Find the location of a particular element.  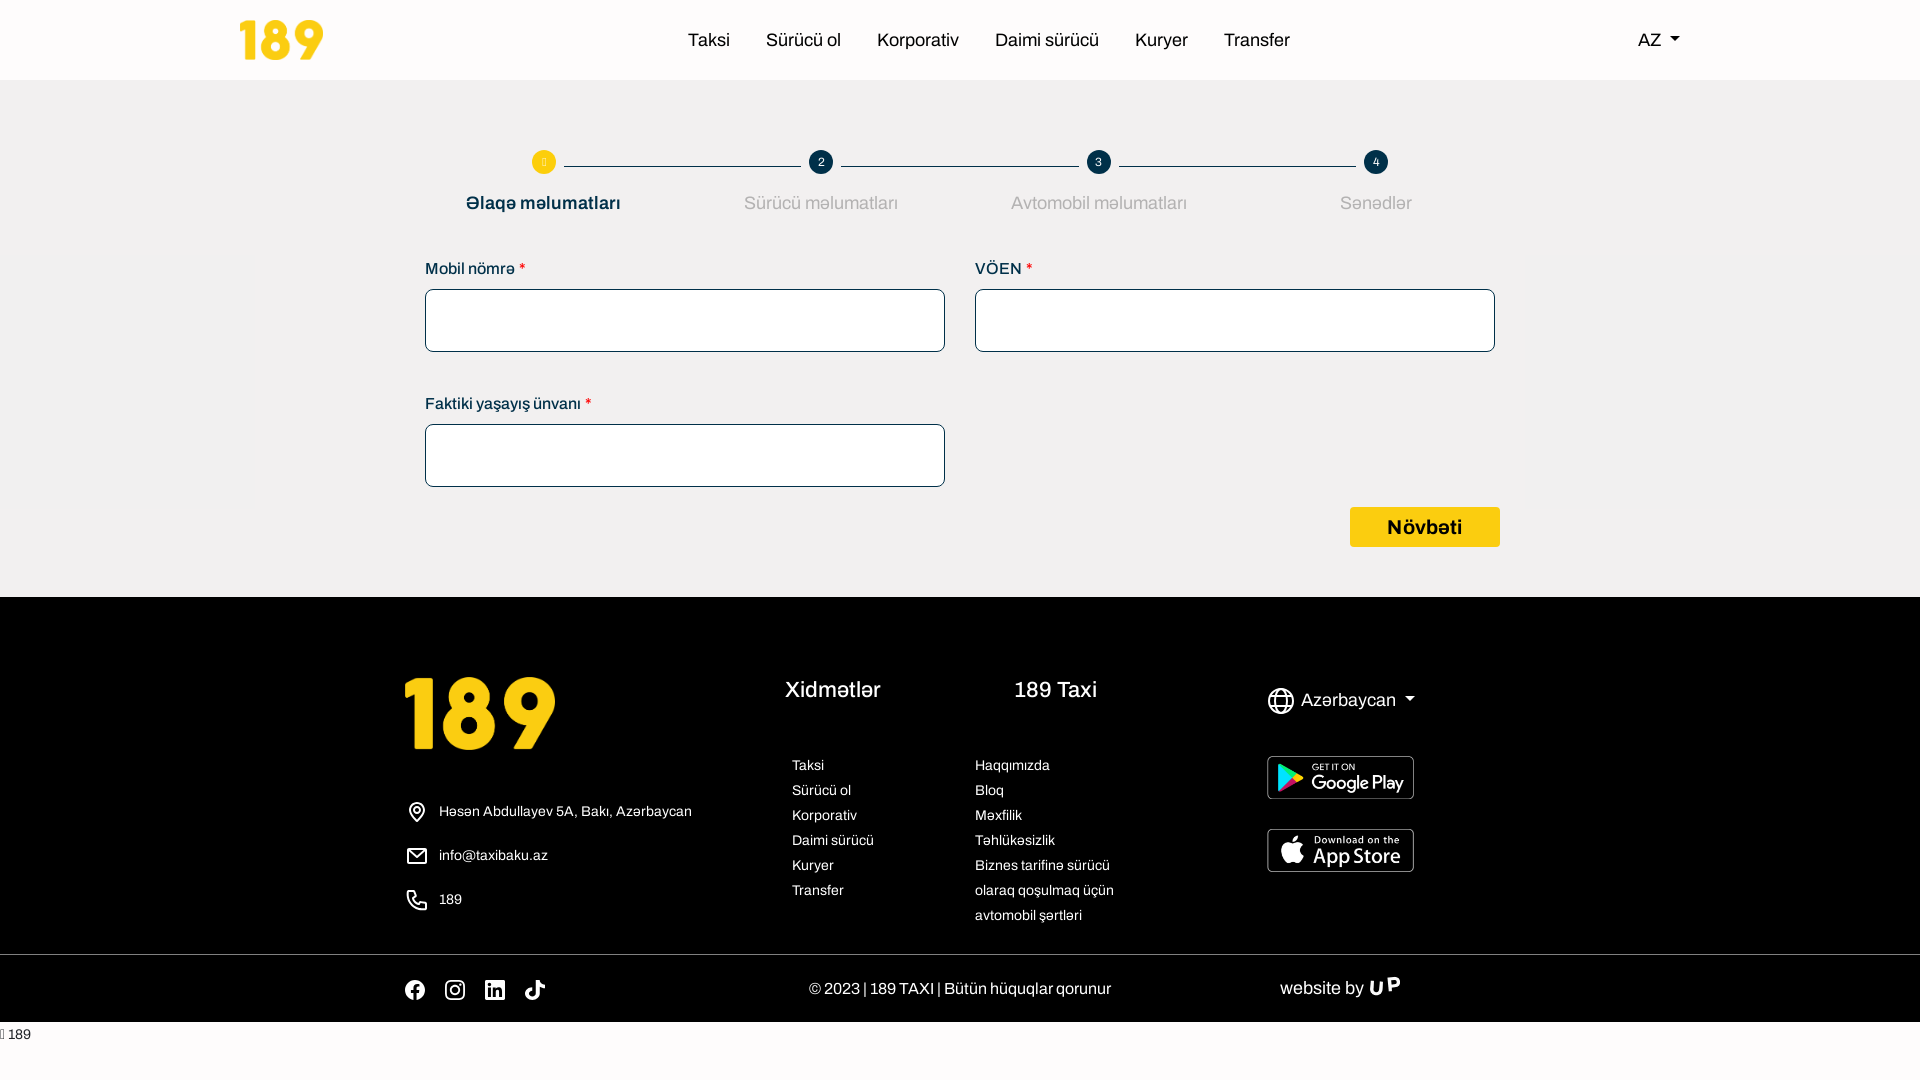

189 is located at coordinates (16, 1034).